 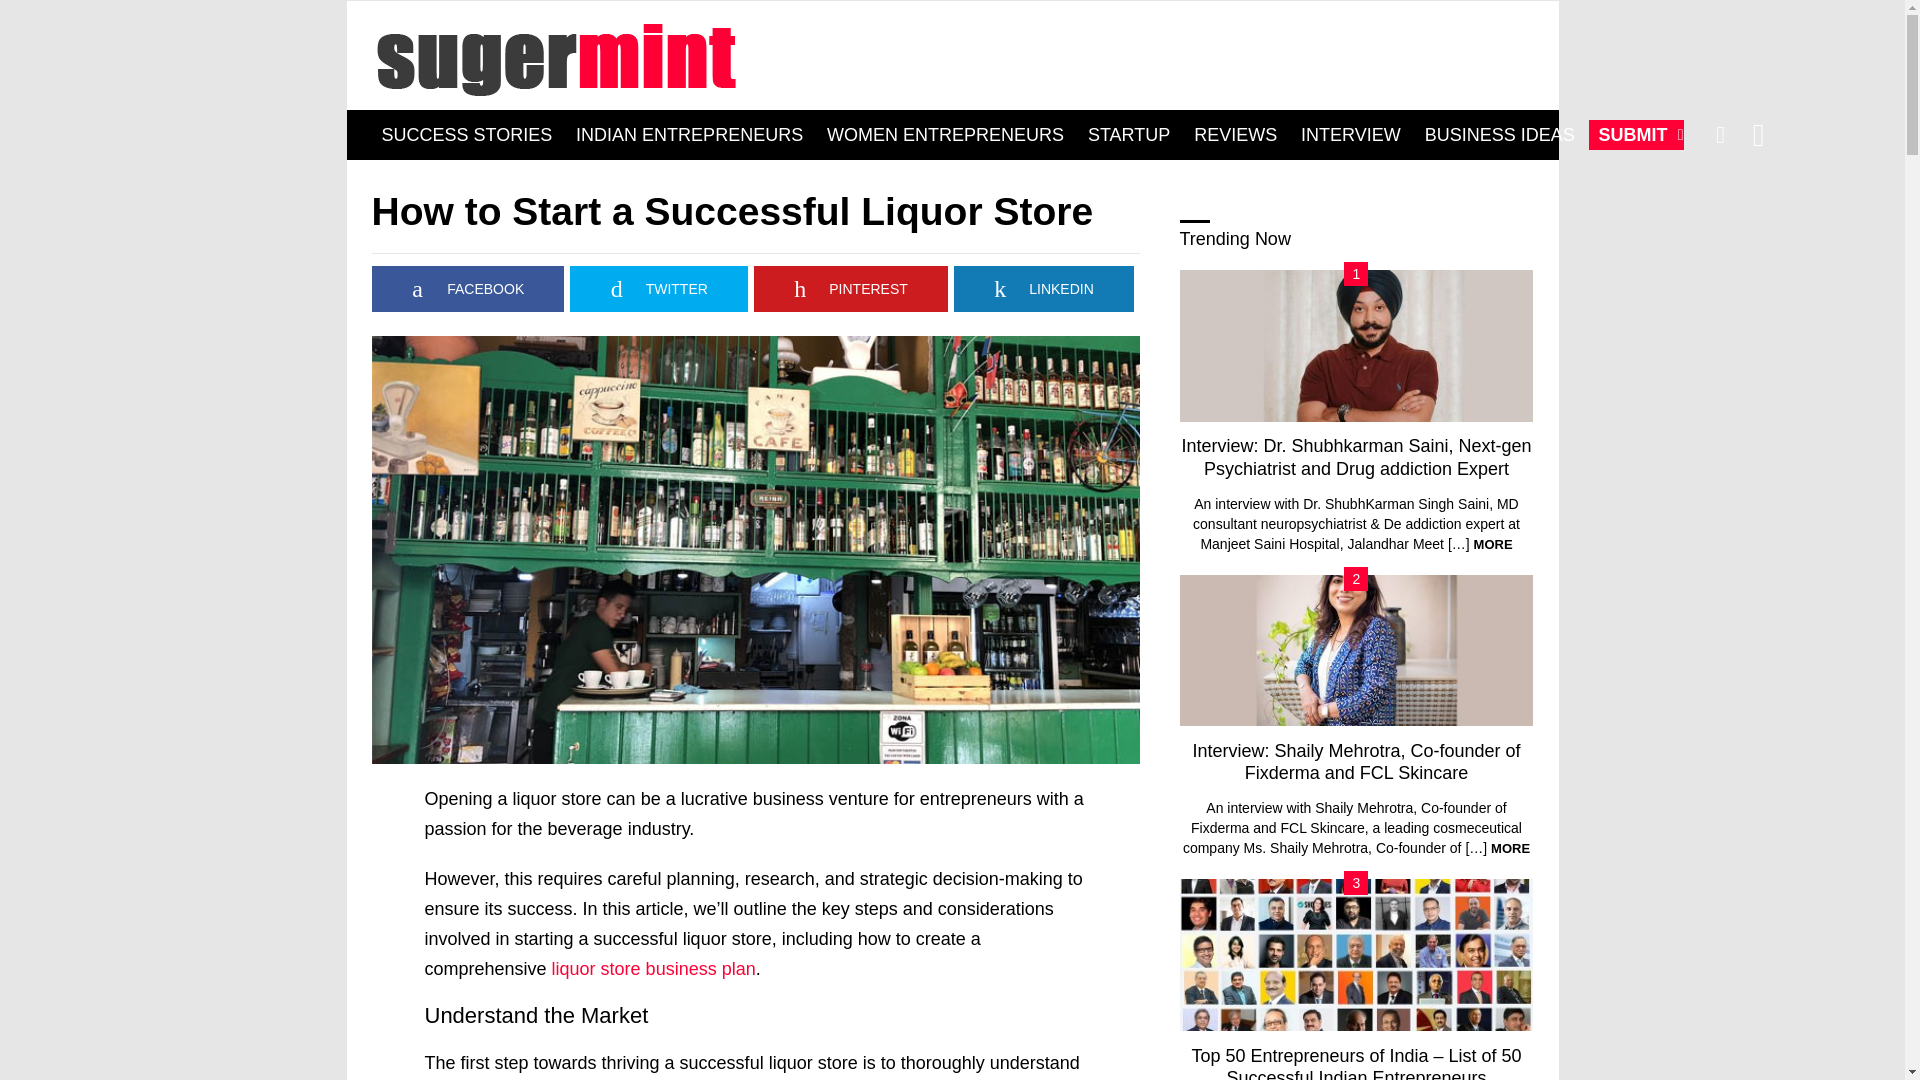 What do you see at coordinates (1500, 134) in the screenshot?
I see `BUSINESS IDEAS` at bounding box center [1500, 134].